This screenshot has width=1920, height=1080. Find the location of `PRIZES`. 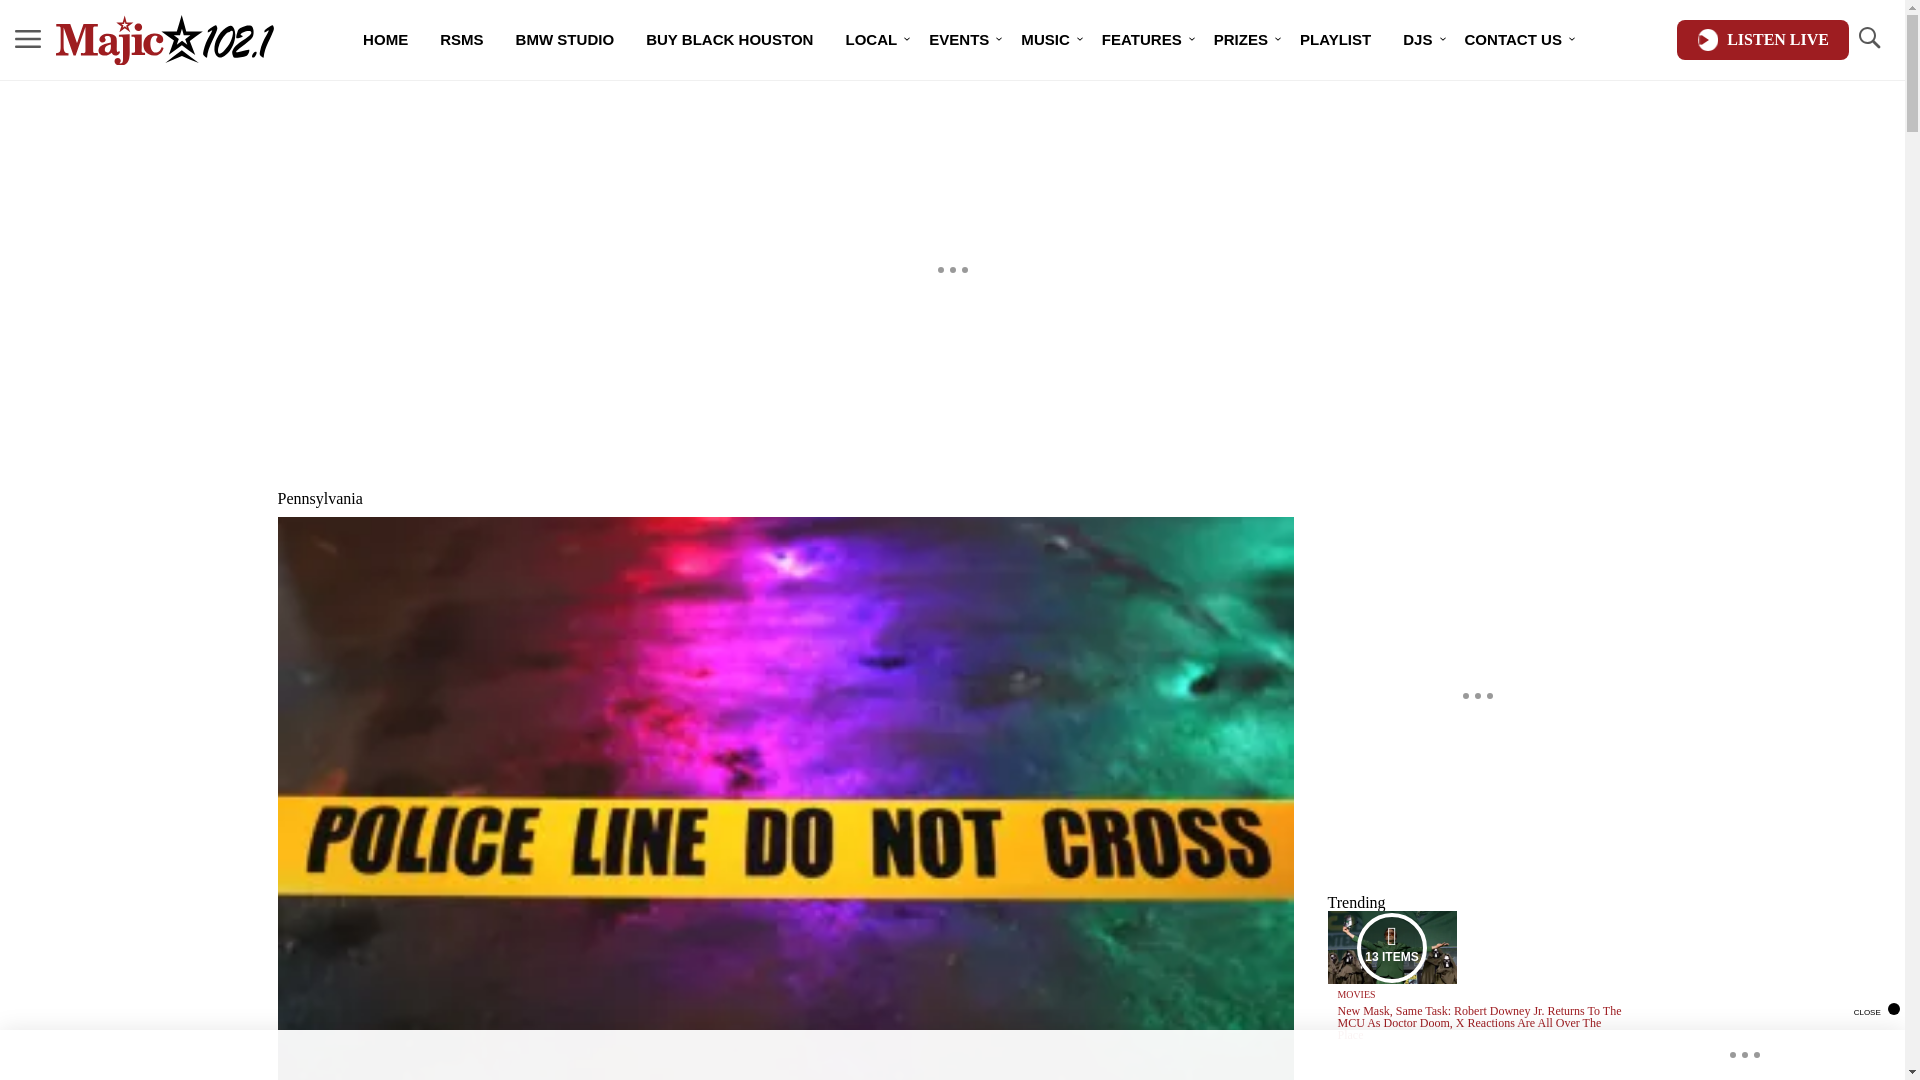

PRIZES is located at coordinates (1241, 40).